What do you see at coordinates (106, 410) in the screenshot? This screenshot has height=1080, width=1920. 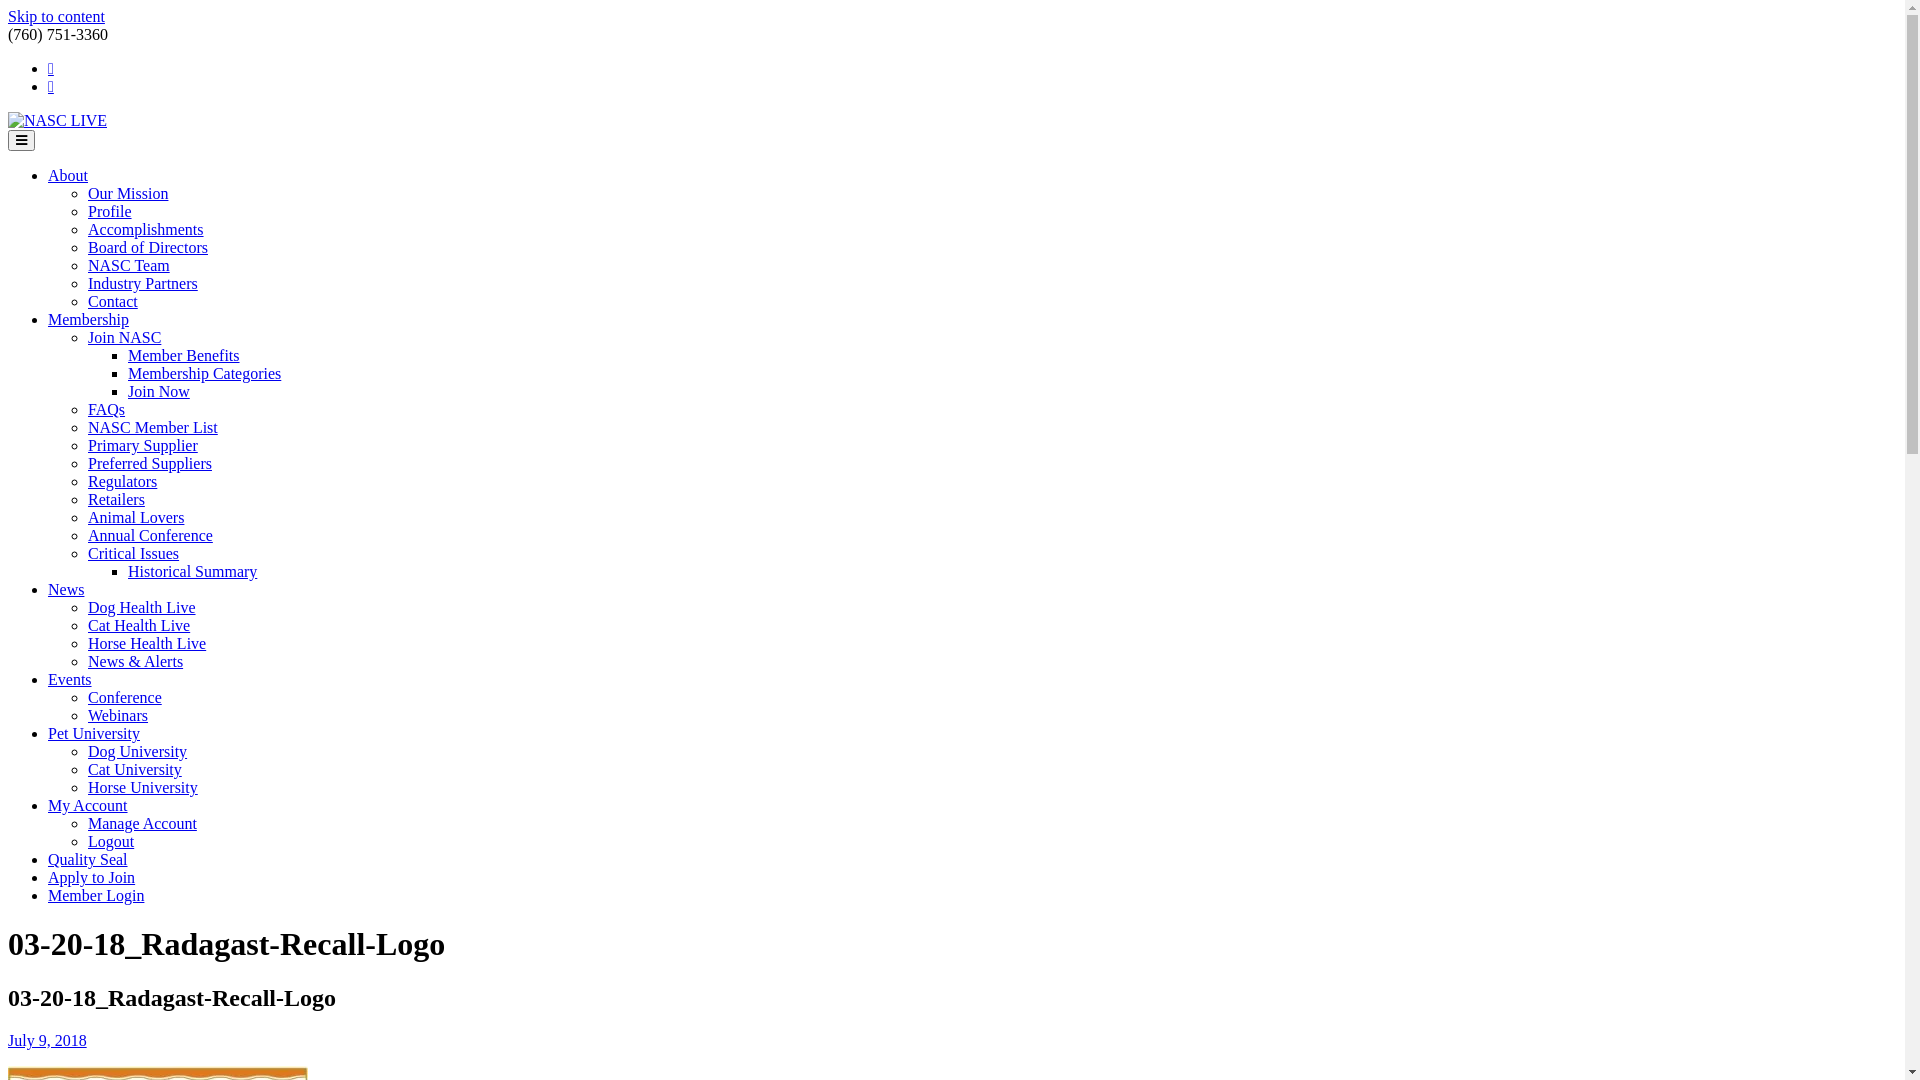 I see `FAQs` at bounding box center [106, 410].